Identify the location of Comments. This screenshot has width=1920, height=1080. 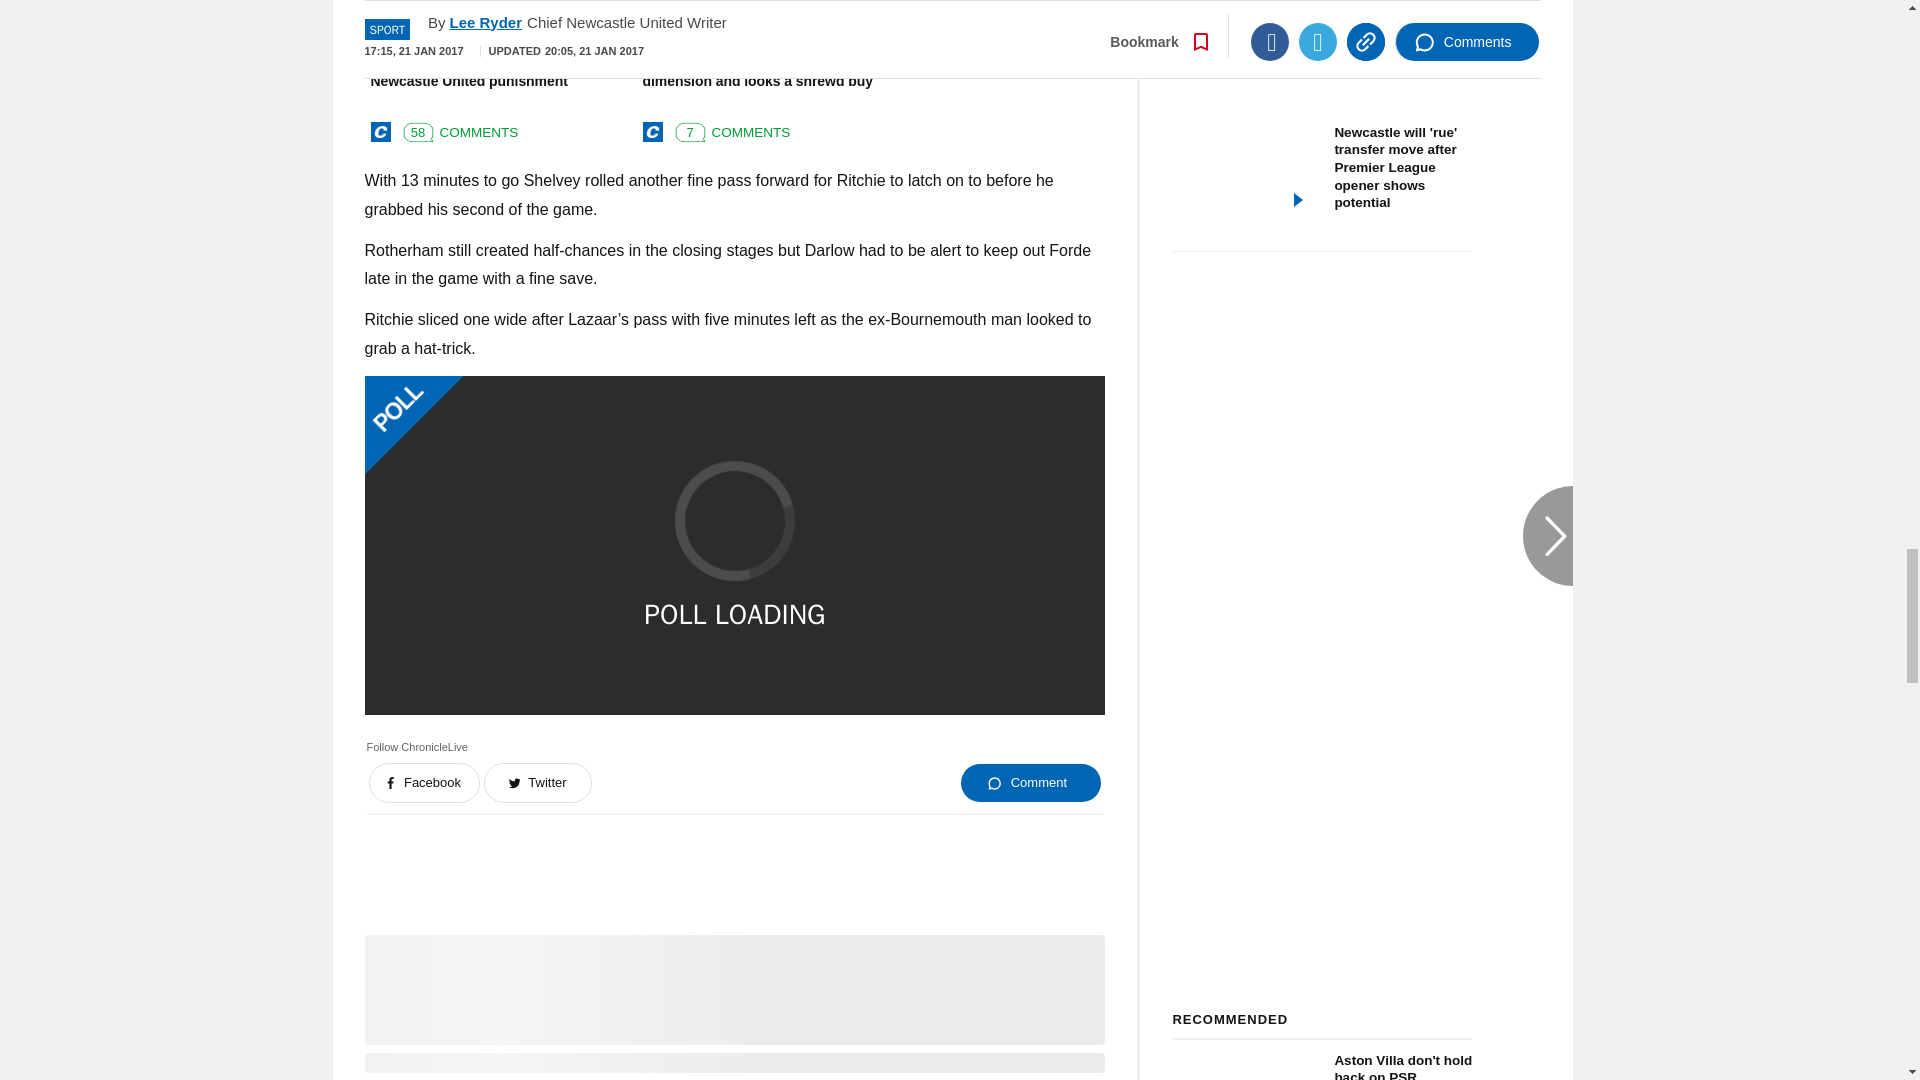
(728, 128).